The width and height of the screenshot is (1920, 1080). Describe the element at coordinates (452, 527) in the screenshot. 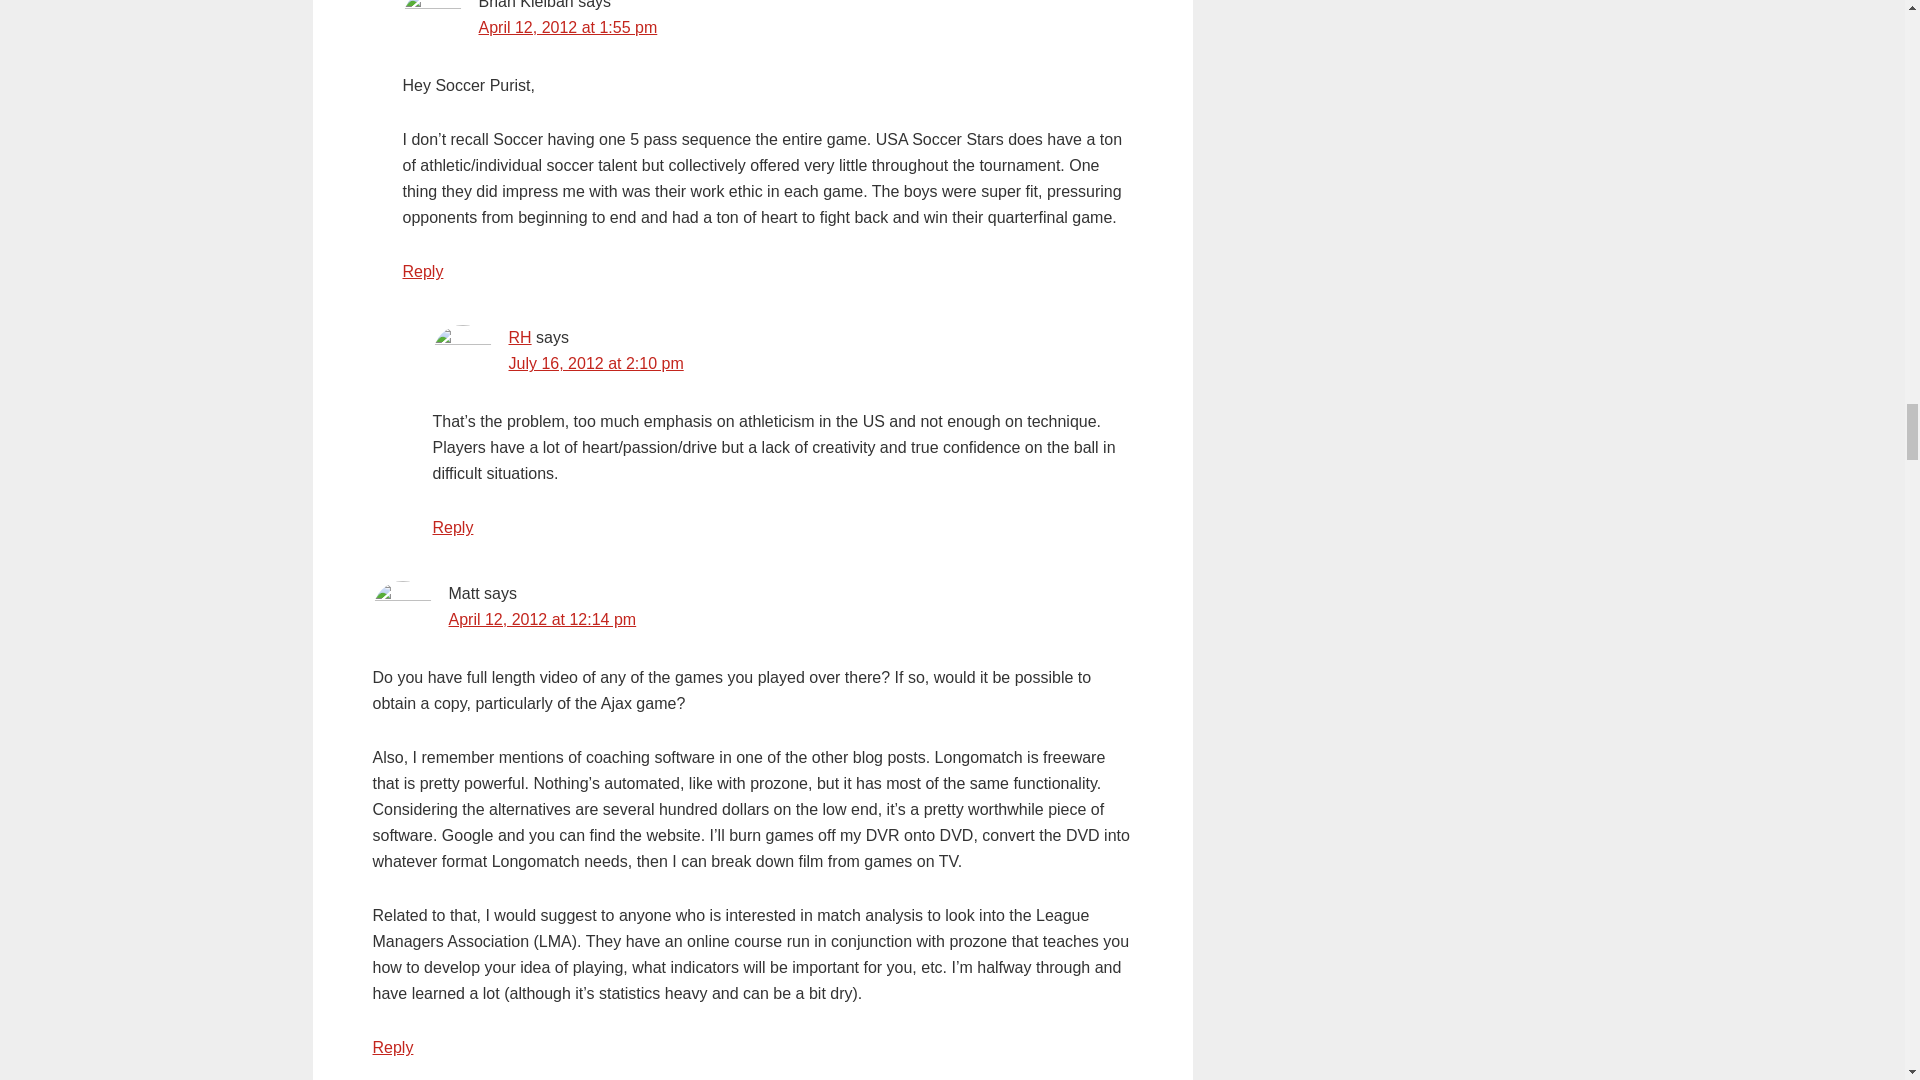

I see `Reply` at that location.